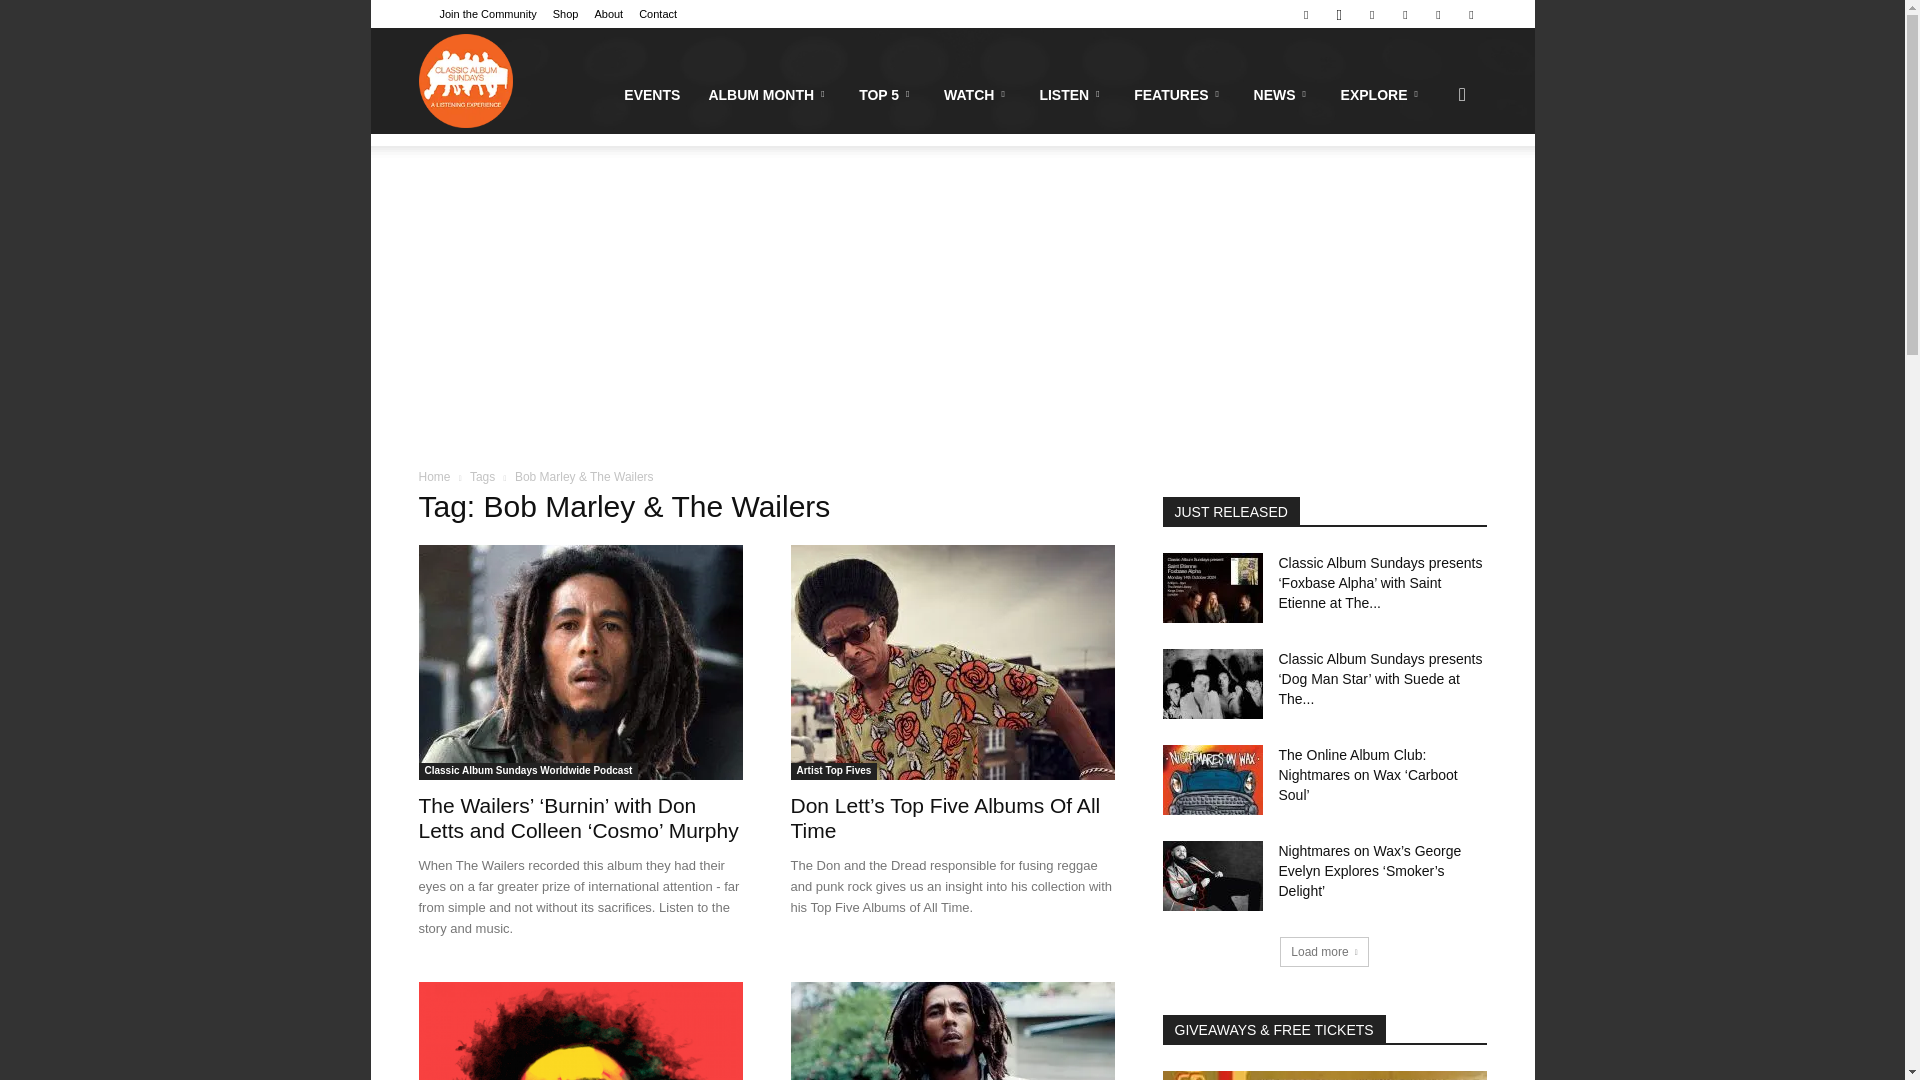 The height and width of the screenshot is (1080, 1920). What do you see at coordinates (608, 14) in the screenshot?
I see `About` at bounding box center [608, 14].